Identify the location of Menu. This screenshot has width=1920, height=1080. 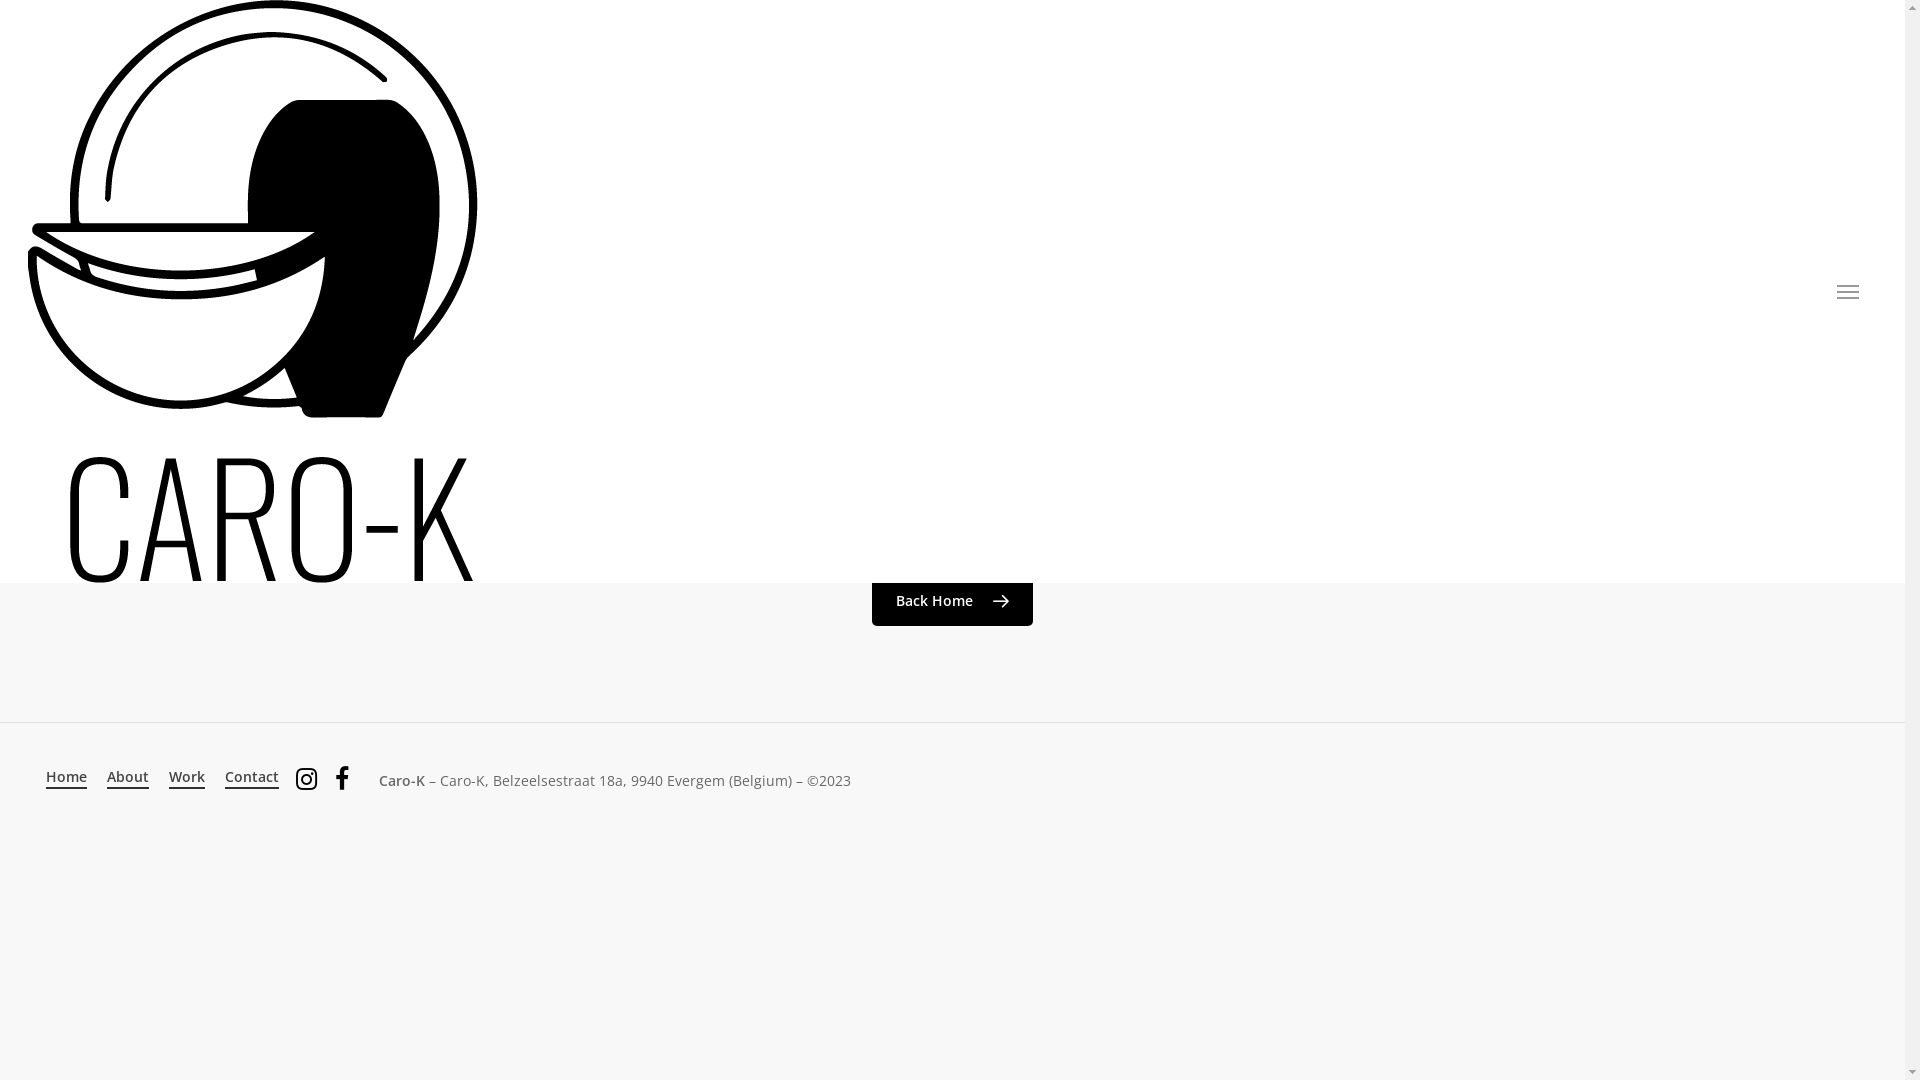
(1848, 292).